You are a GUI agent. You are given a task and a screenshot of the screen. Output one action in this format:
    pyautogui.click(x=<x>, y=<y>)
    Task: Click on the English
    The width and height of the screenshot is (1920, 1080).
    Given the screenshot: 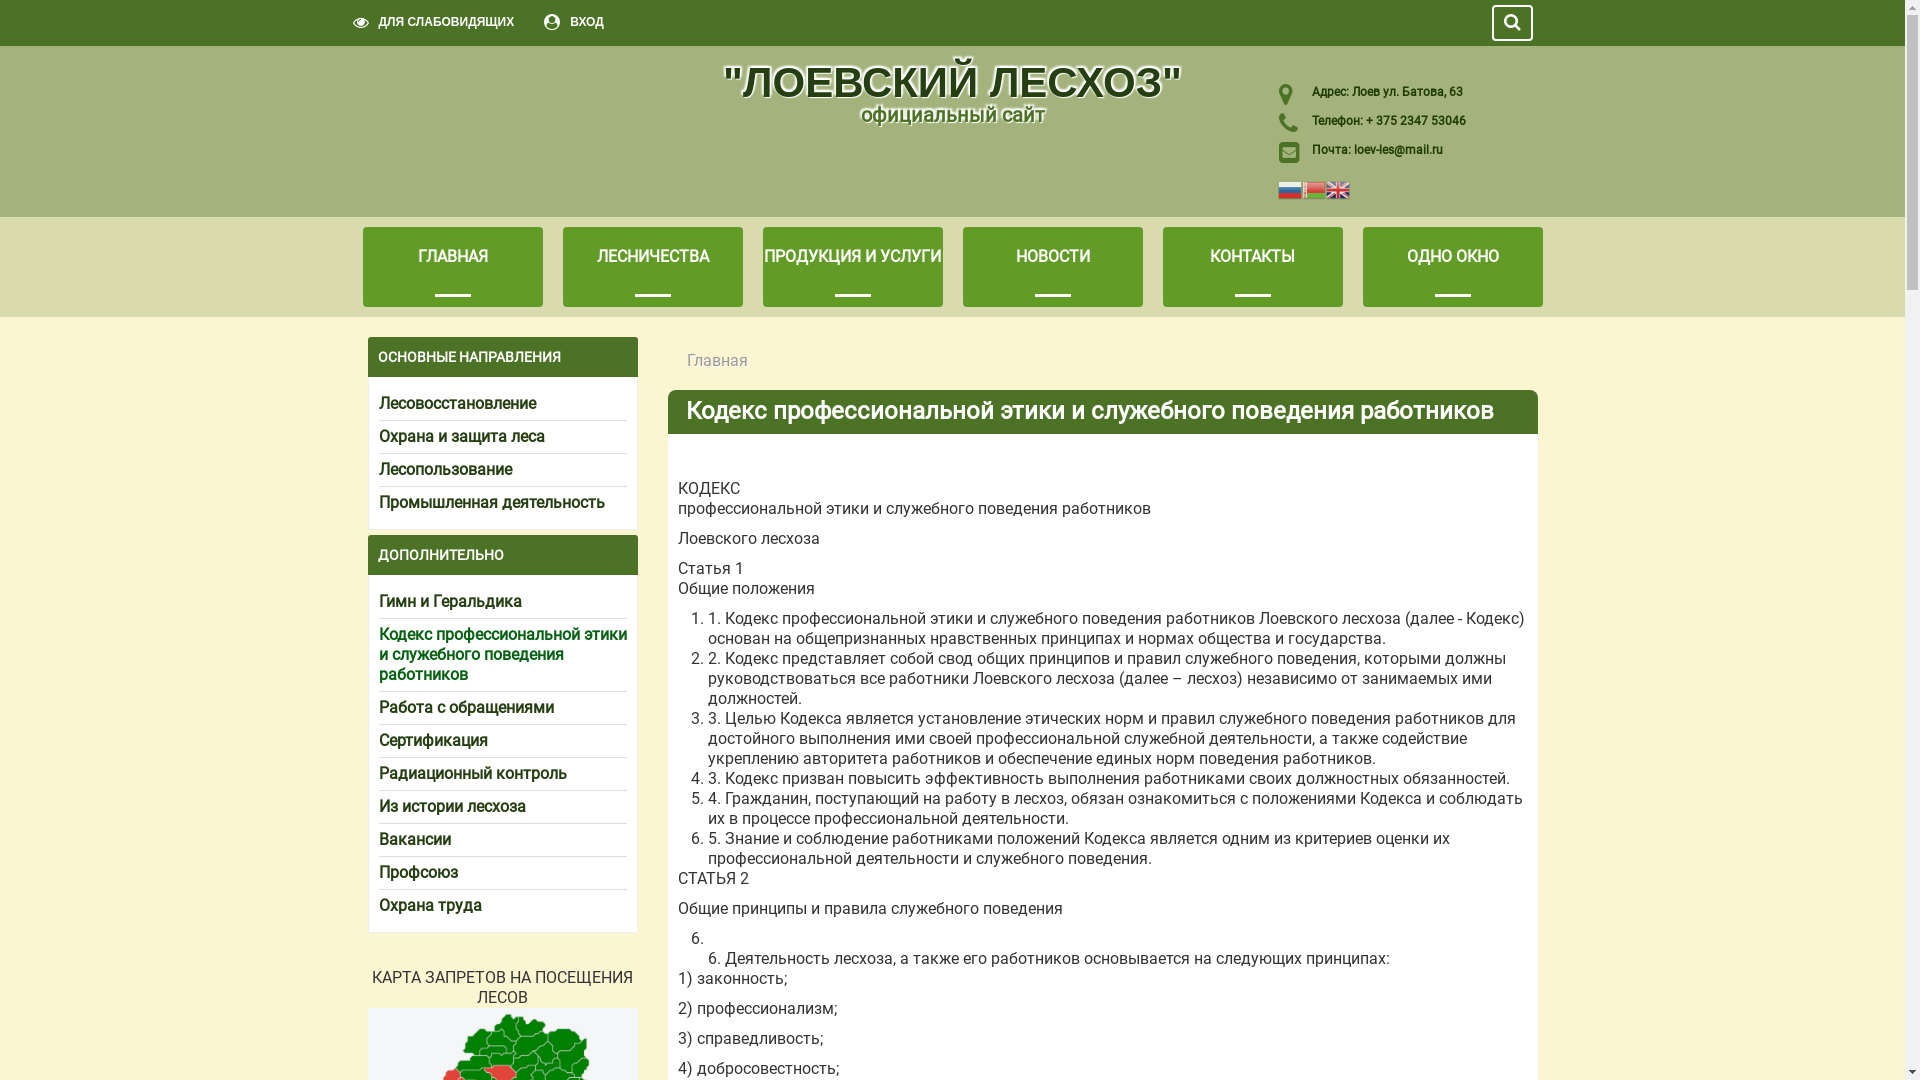 What is the action you would take?
    pyautogui.click(x=1338, y=188)
    